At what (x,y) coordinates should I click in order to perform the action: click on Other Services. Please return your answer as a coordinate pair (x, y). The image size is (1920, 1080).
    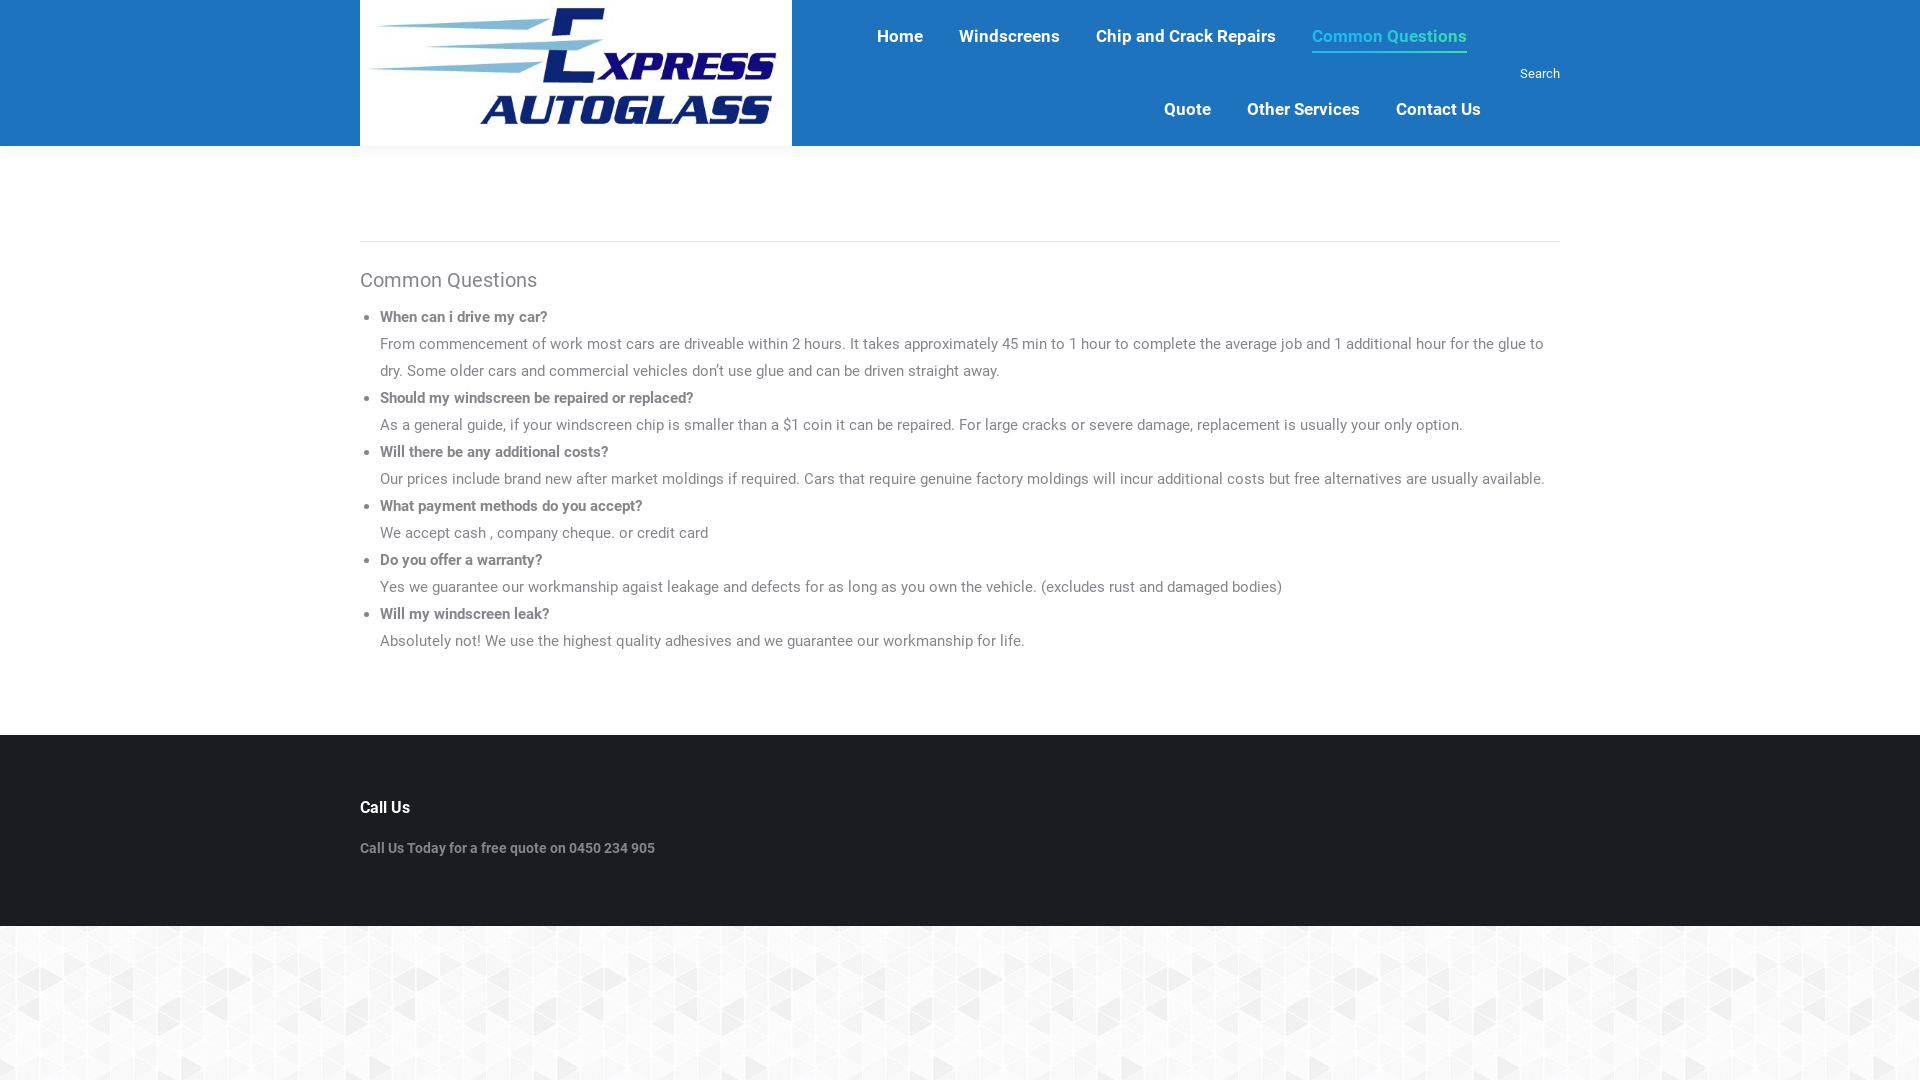
    Looking at the image, I should click on (1304, 110).